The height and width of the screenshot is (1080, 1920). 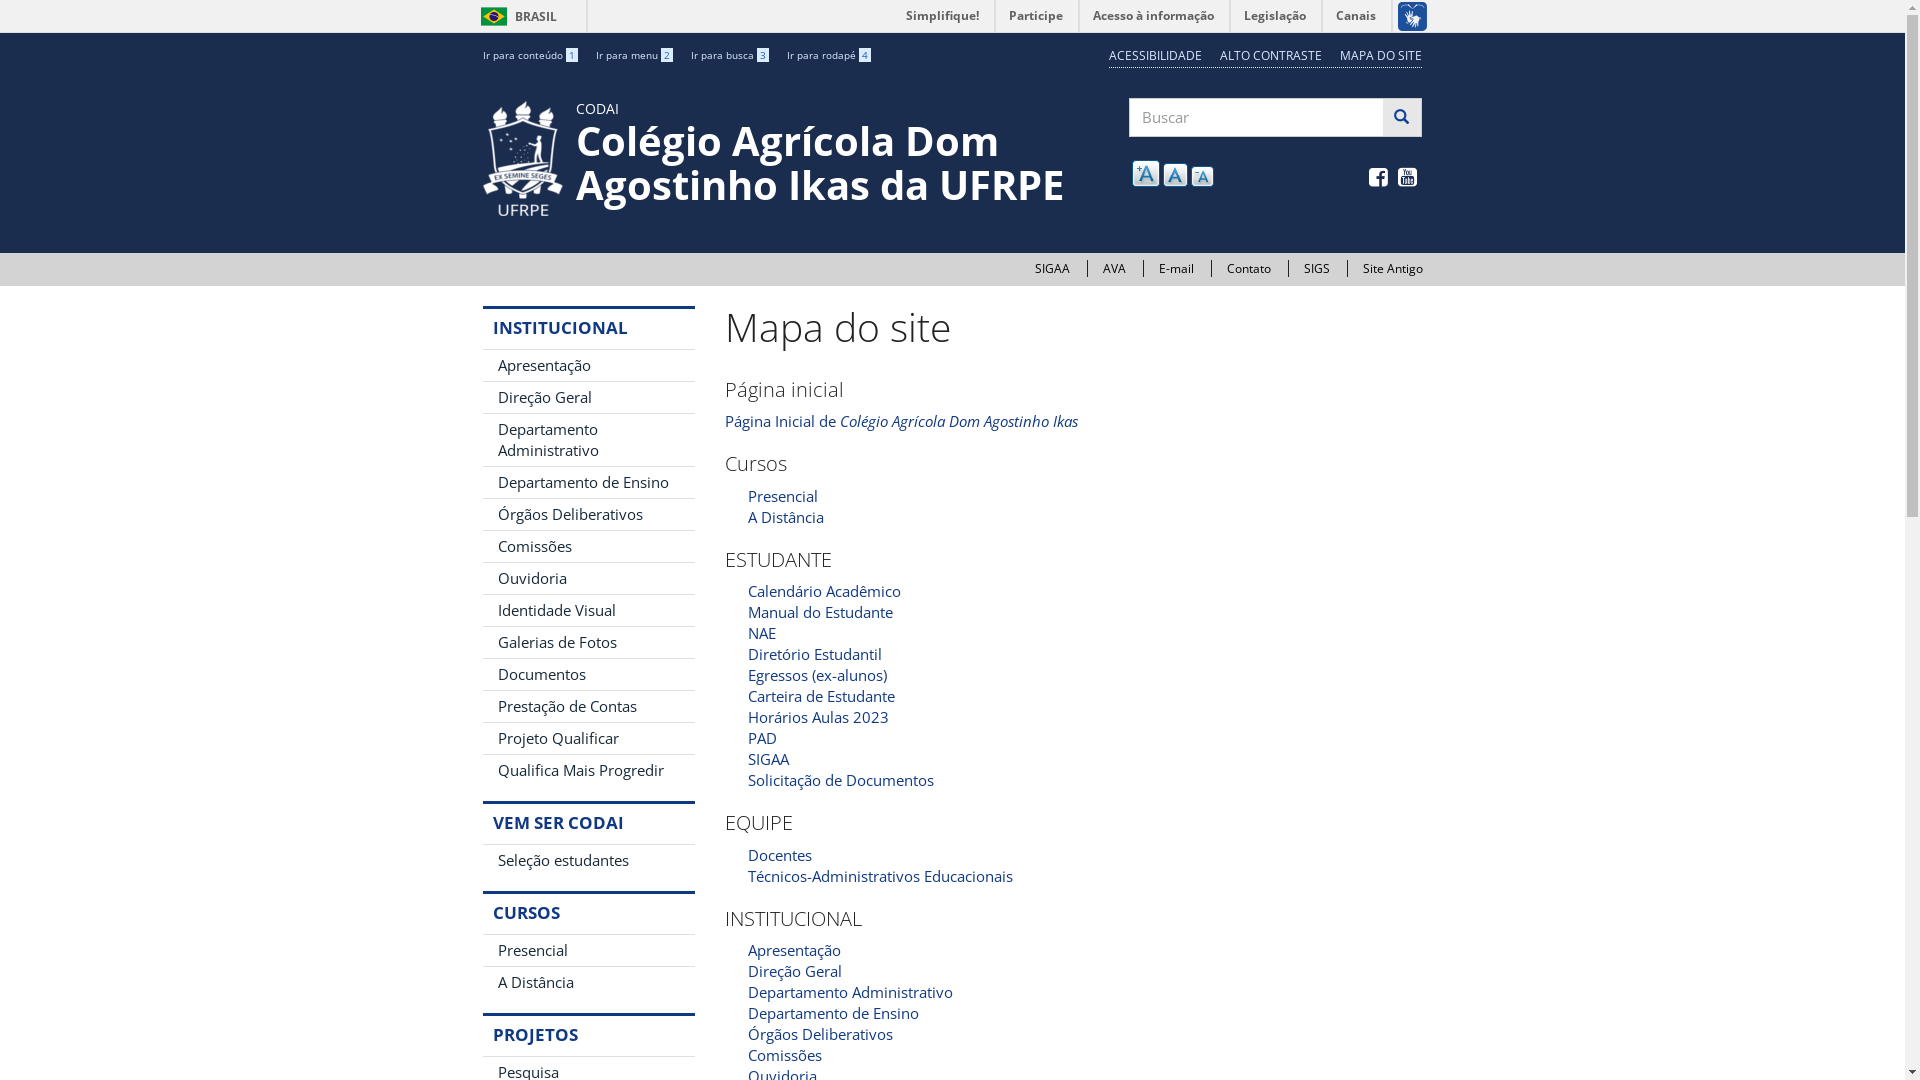 What do you see at coordinates (1052, 268) in the screenshot?
I see `SIGAA` at bounding box center [1052, 268].